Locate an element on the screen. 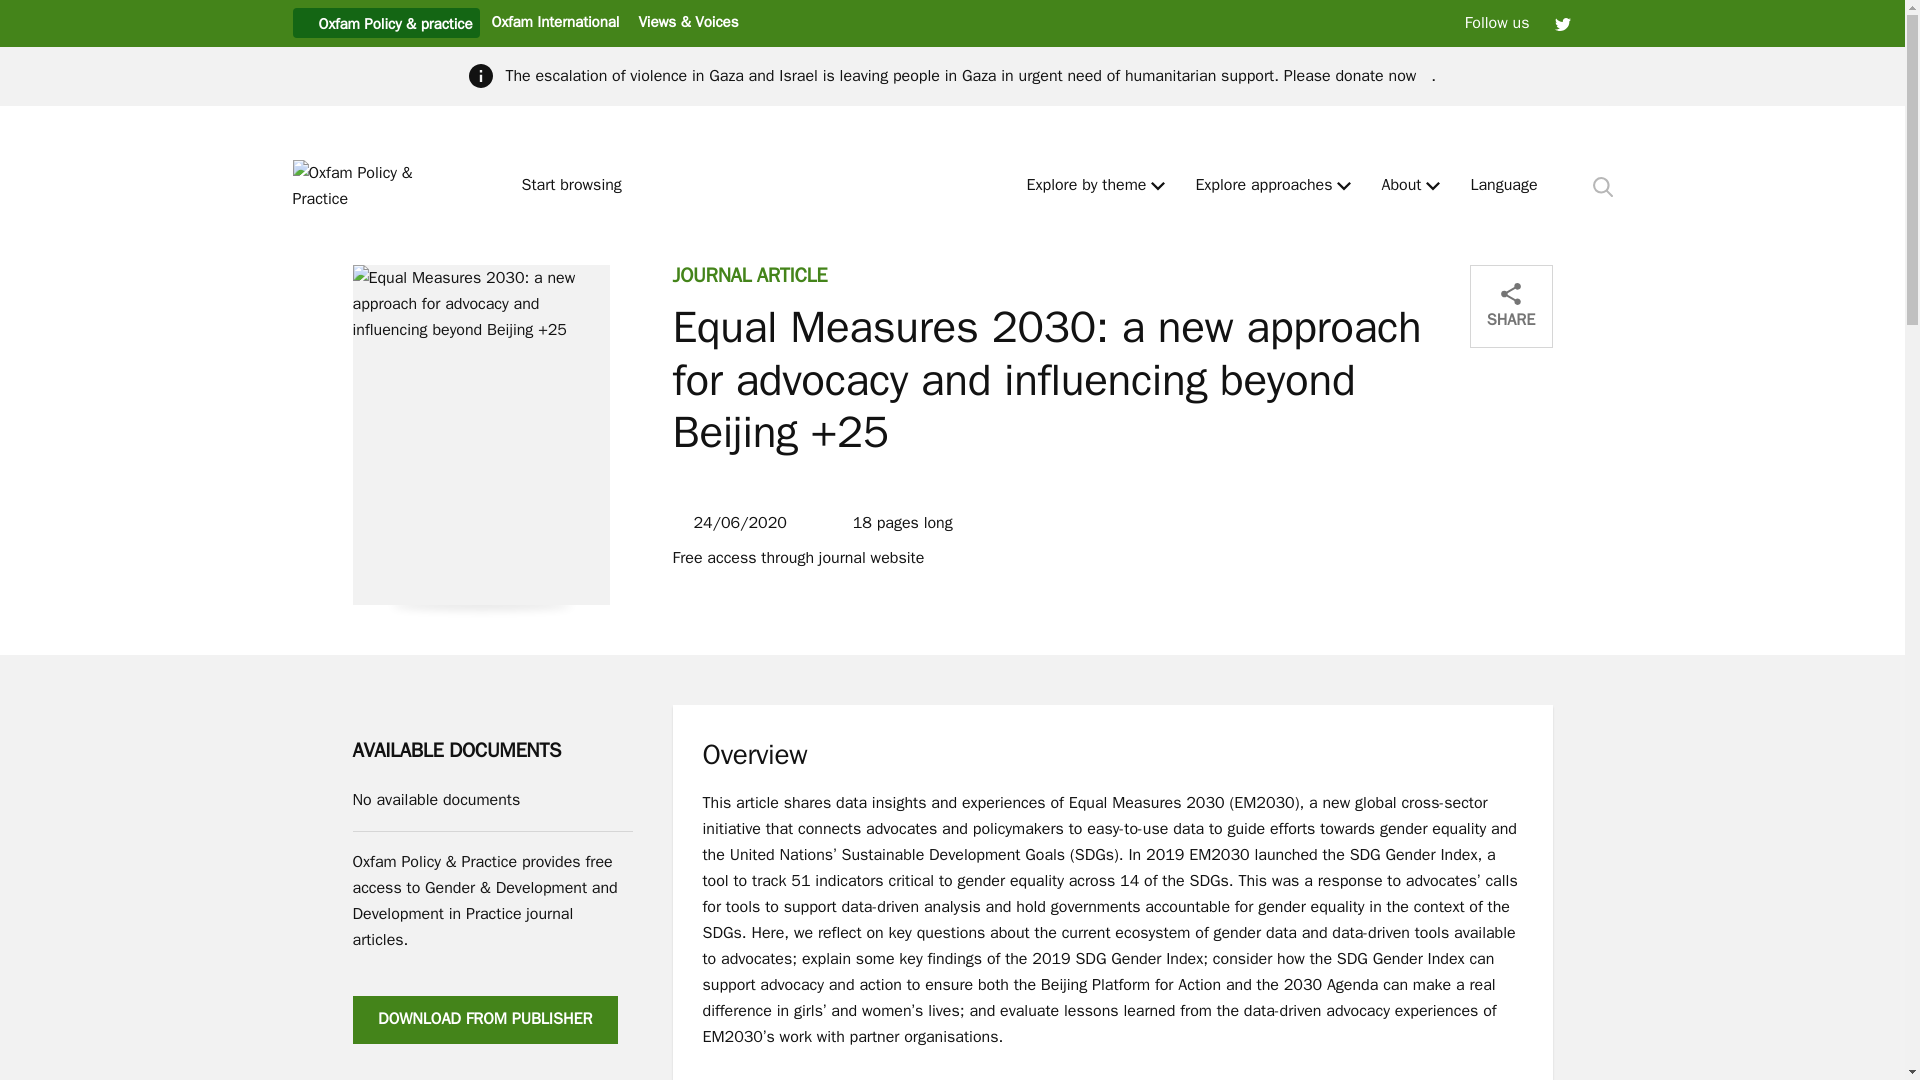  donate now is located at coordinates (1382, 76).